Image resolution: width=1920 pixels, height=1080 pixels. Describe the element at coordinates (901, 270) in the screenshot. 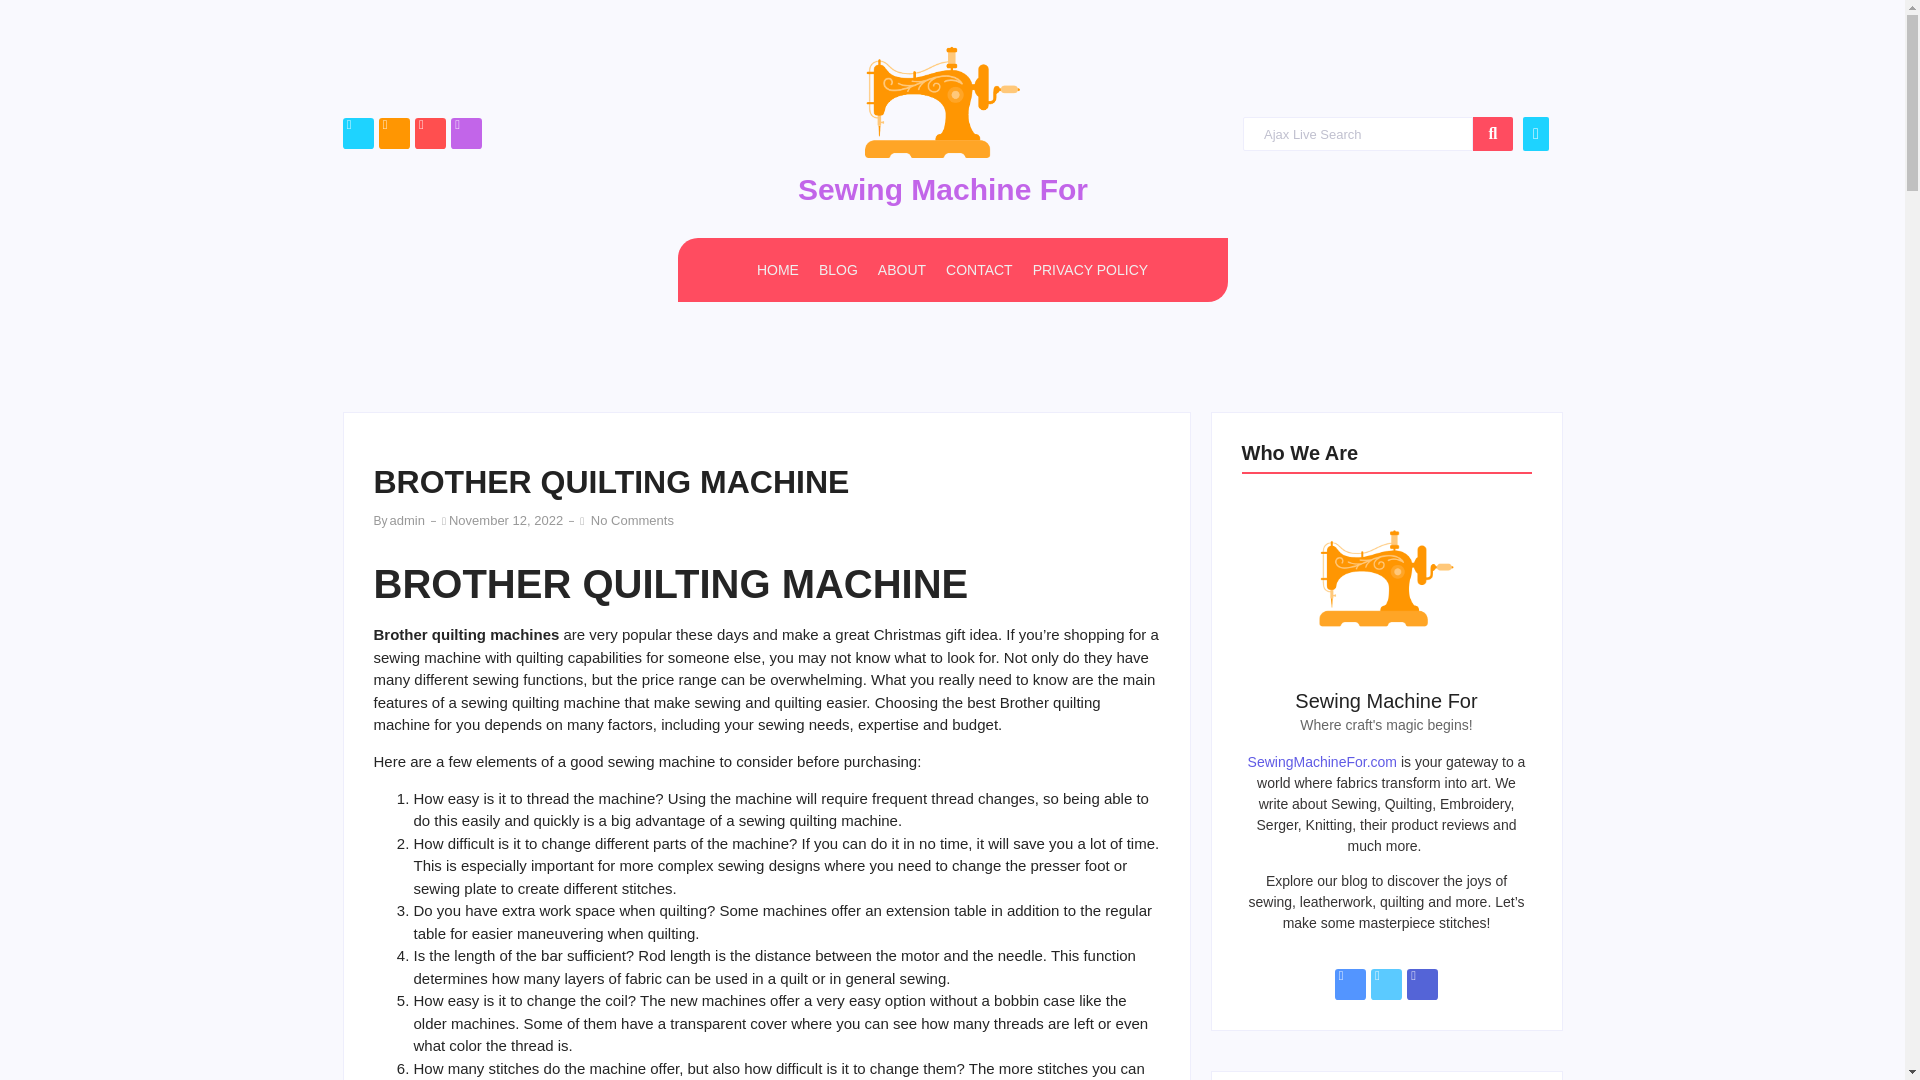

I see `ABOUT` at that location.